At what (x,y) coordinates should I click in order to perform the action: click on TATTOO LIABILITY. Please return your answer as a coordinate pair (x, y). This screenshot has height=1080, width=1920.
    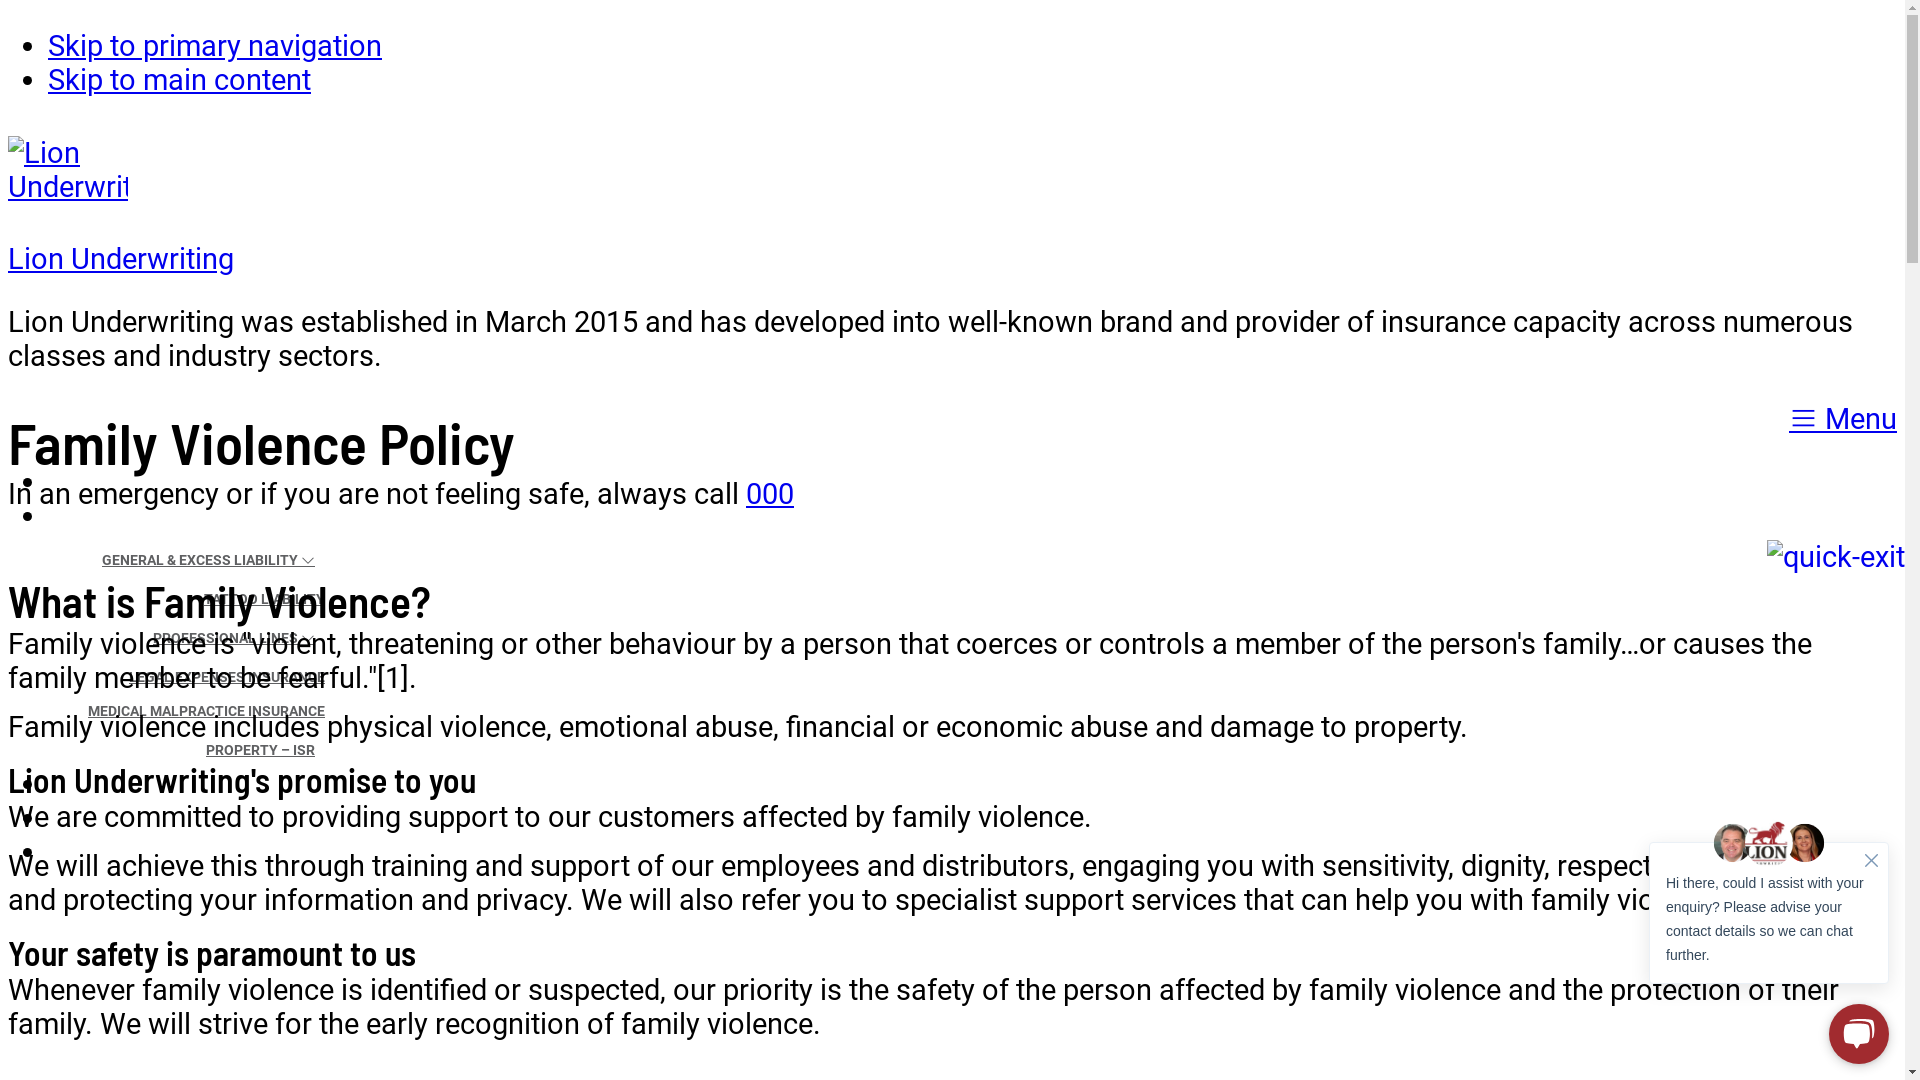
    Looking at the image, I should click on (264, 599).